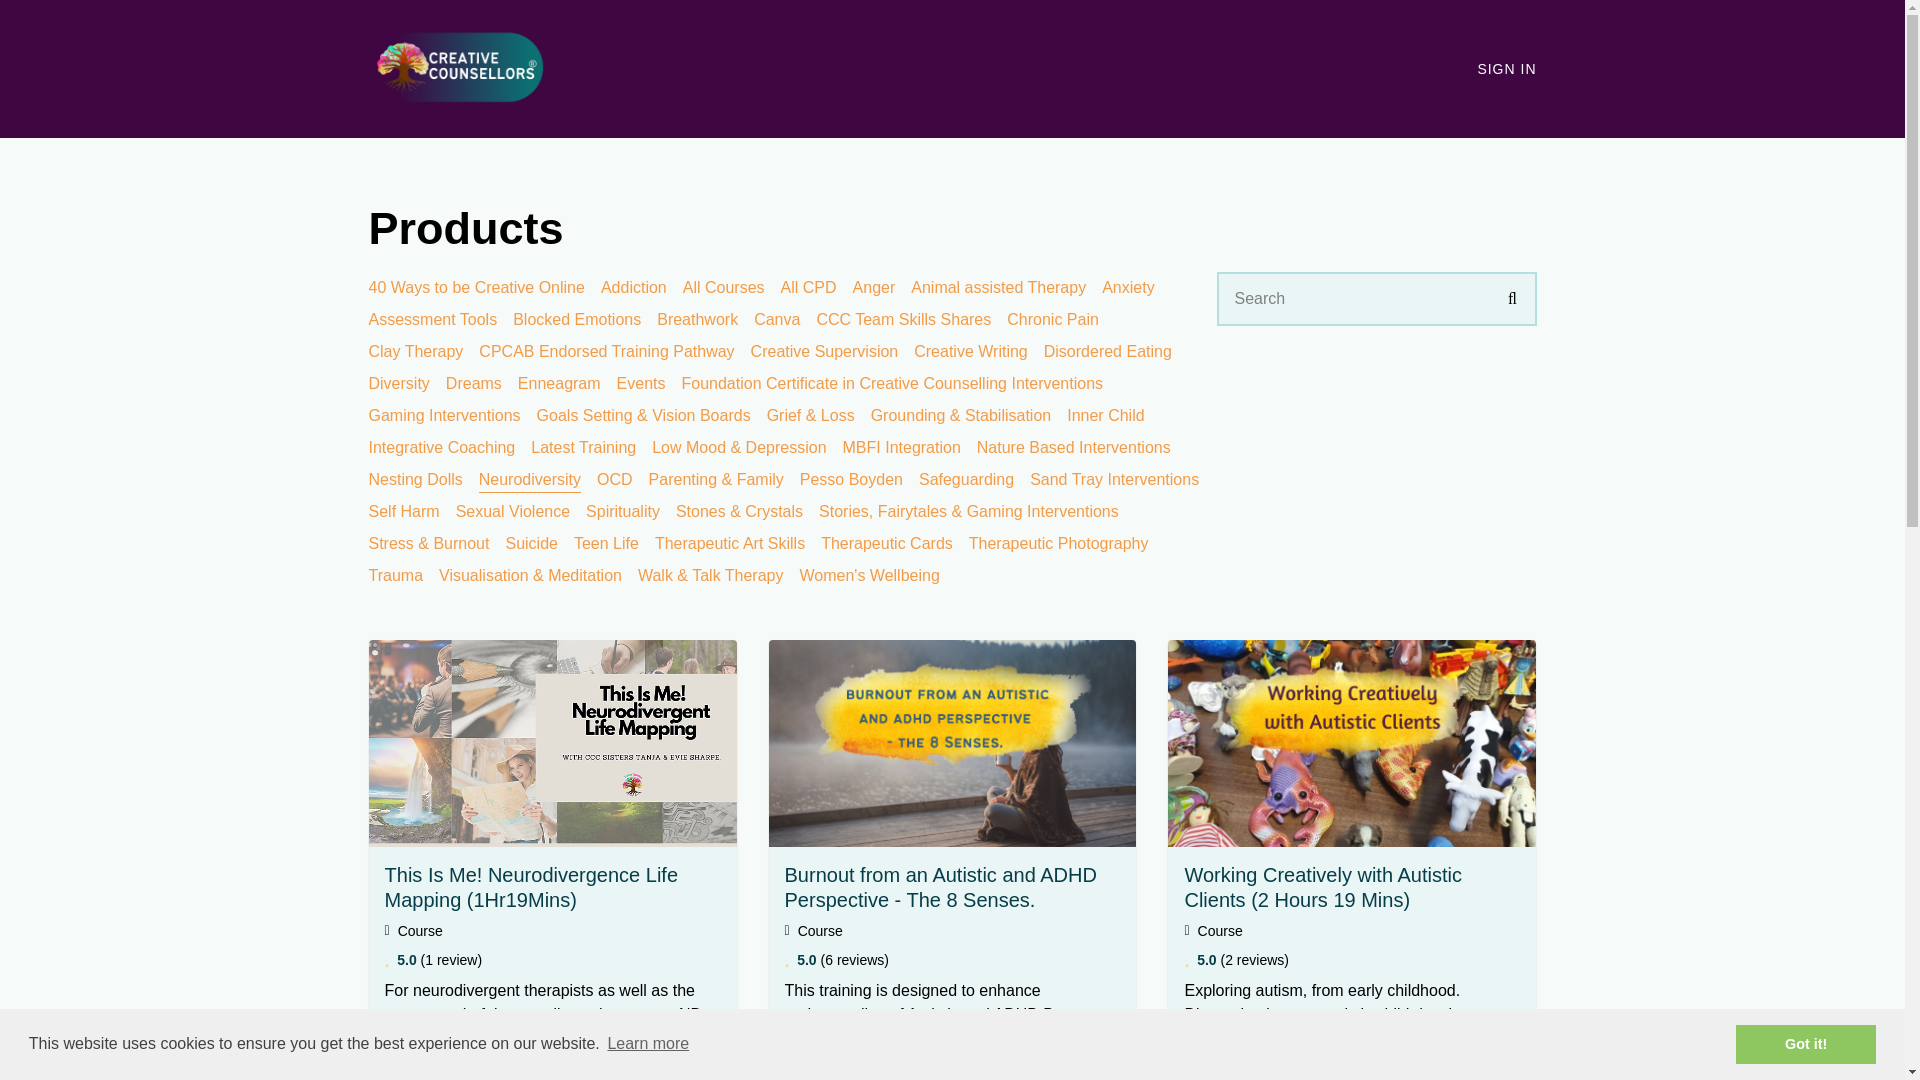 The image size is (1920, 1080). I want to click on All Courses, so click(724, 286).